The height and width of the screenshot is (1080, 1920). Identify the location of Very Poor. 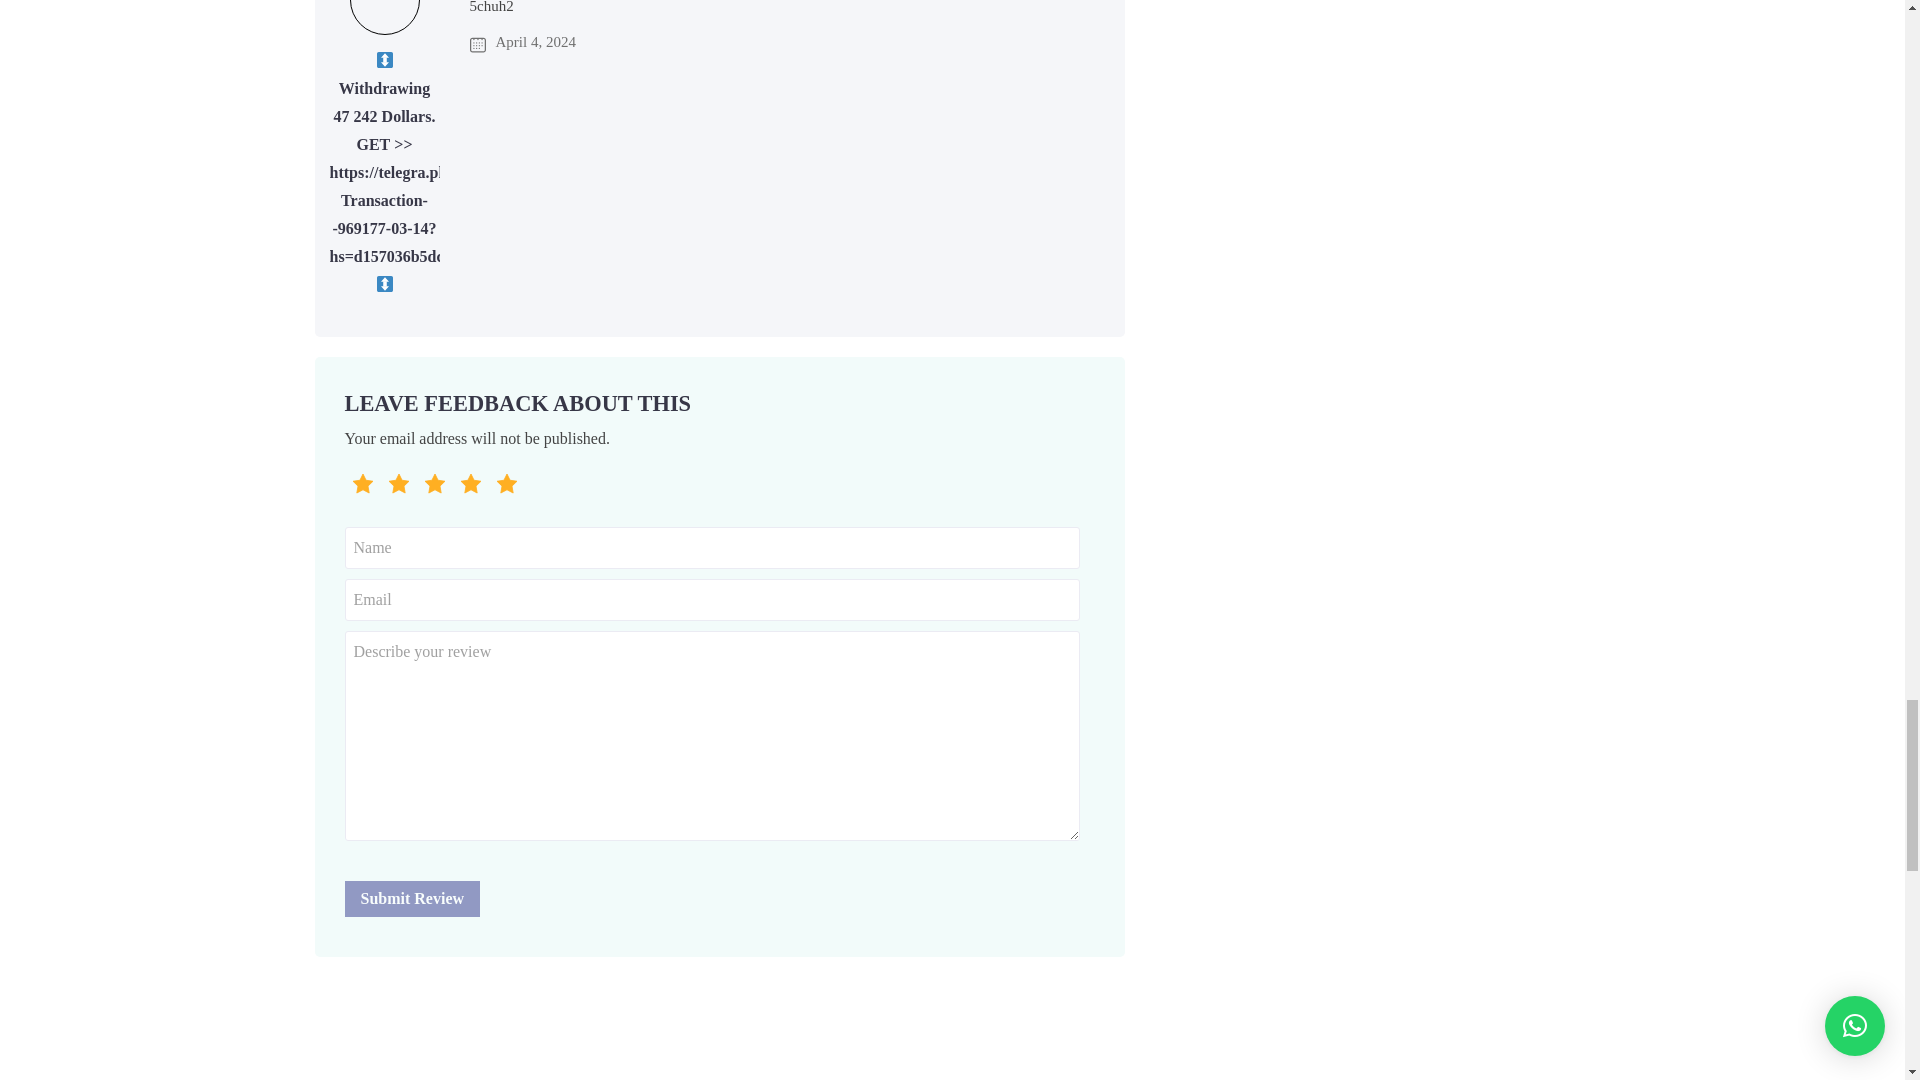
(362, 488).